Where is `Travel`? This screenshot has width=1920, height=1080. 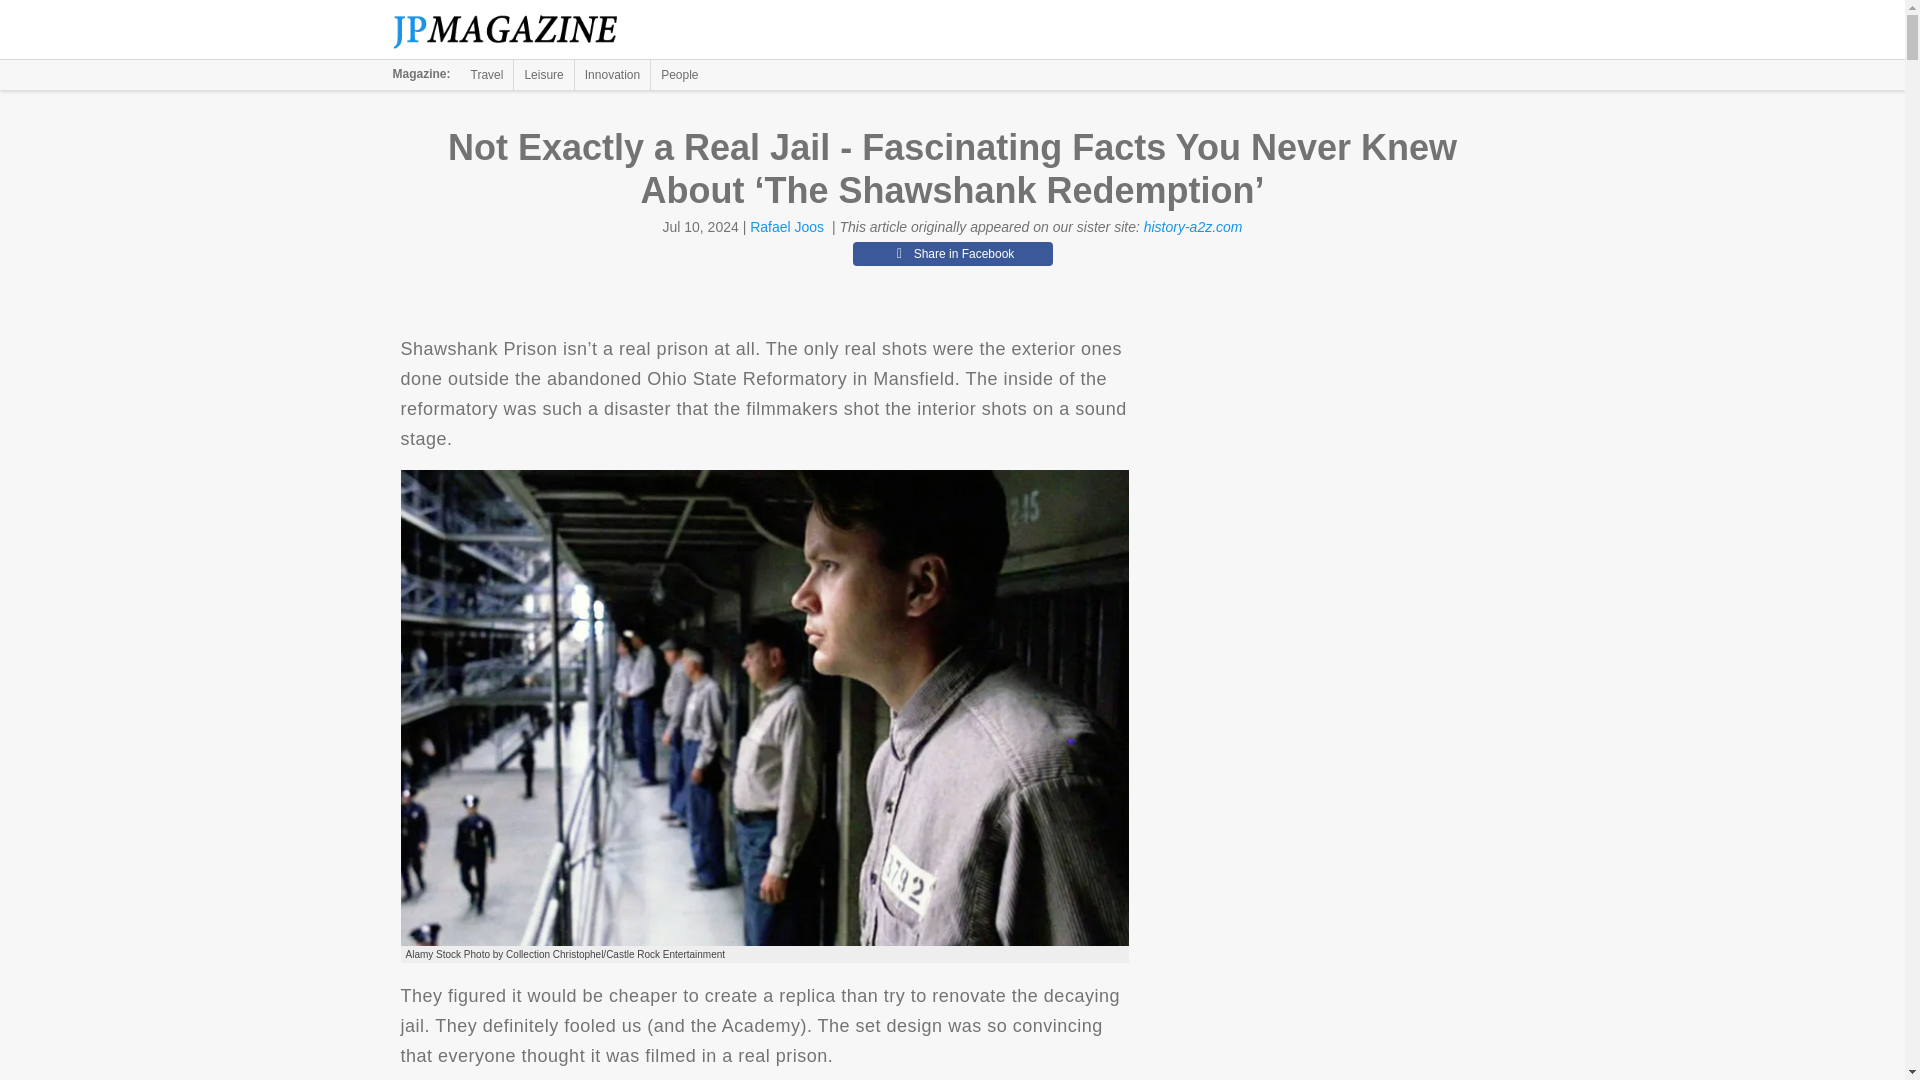
Travel is located at coordinates (487, 74).